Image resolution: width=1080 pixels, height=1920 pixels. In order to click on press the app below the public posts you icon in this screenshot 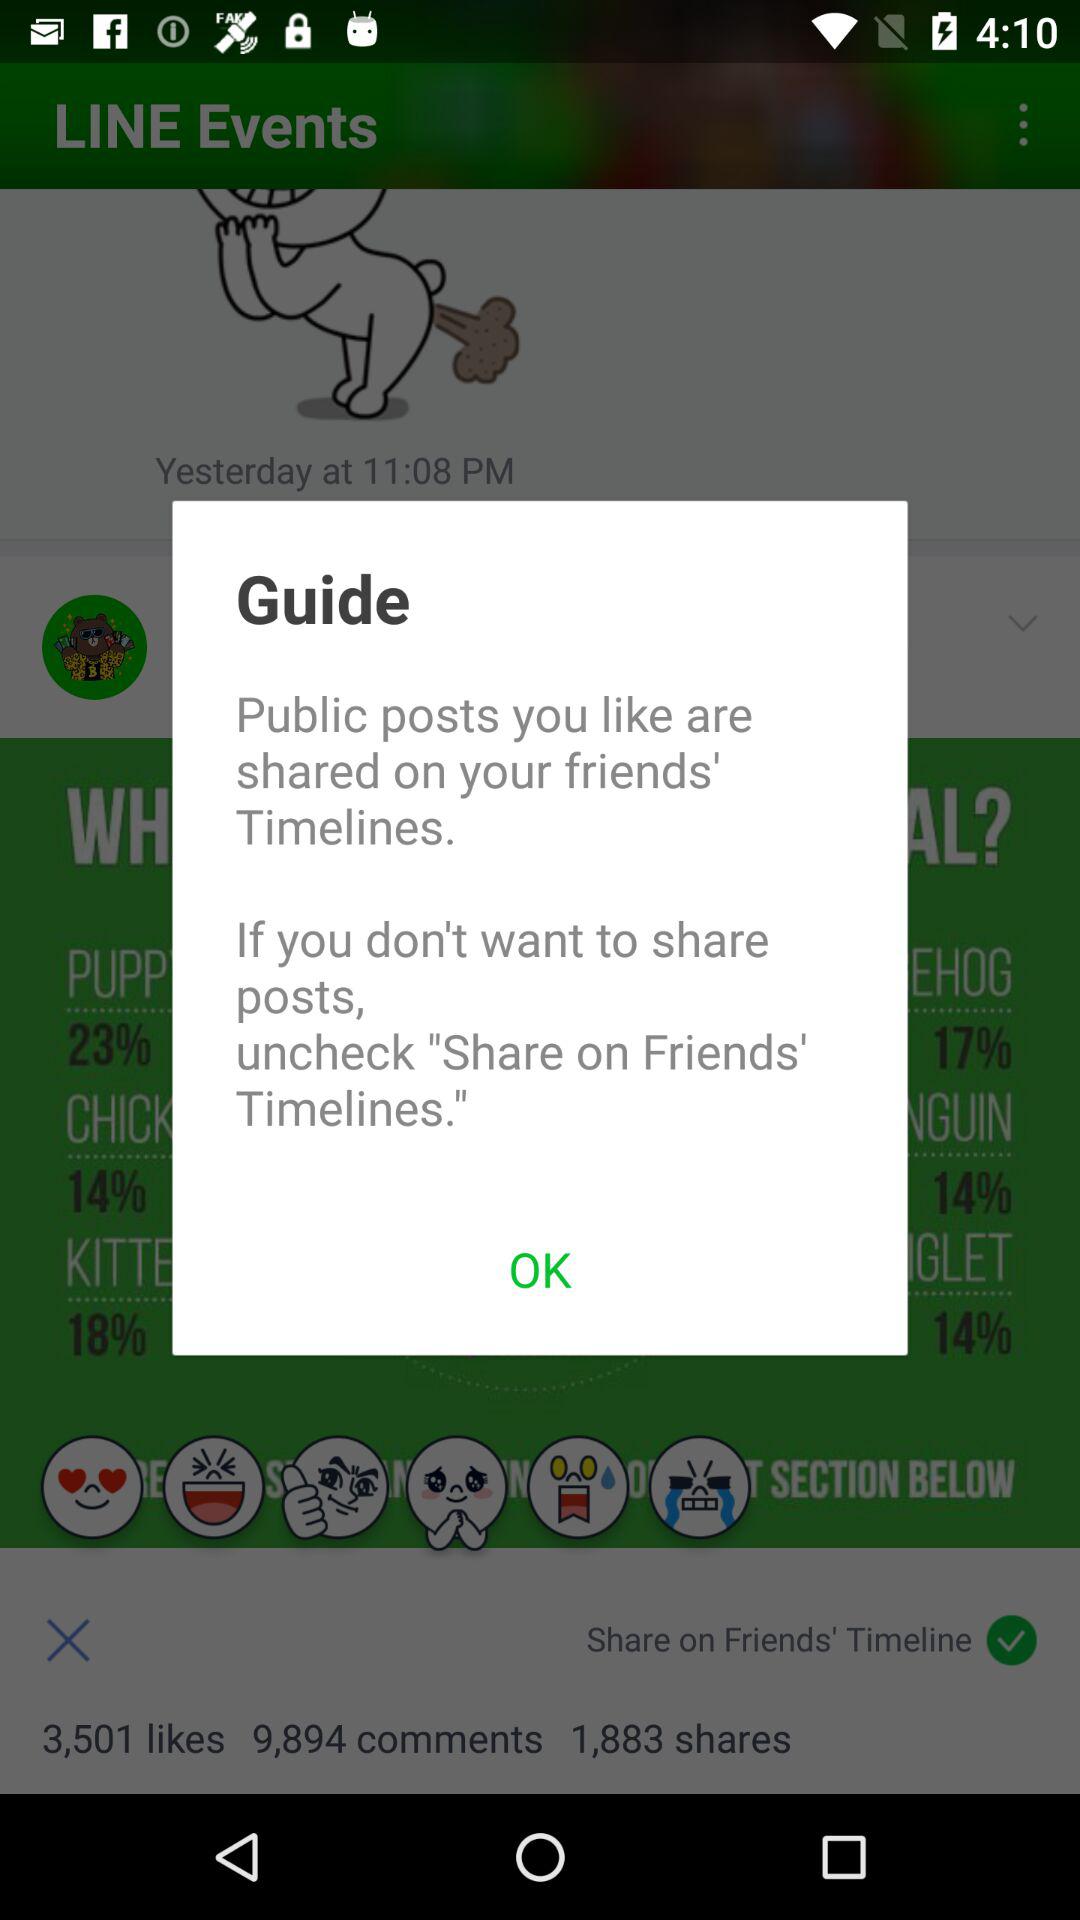, I will do `click(540, 1268)`.